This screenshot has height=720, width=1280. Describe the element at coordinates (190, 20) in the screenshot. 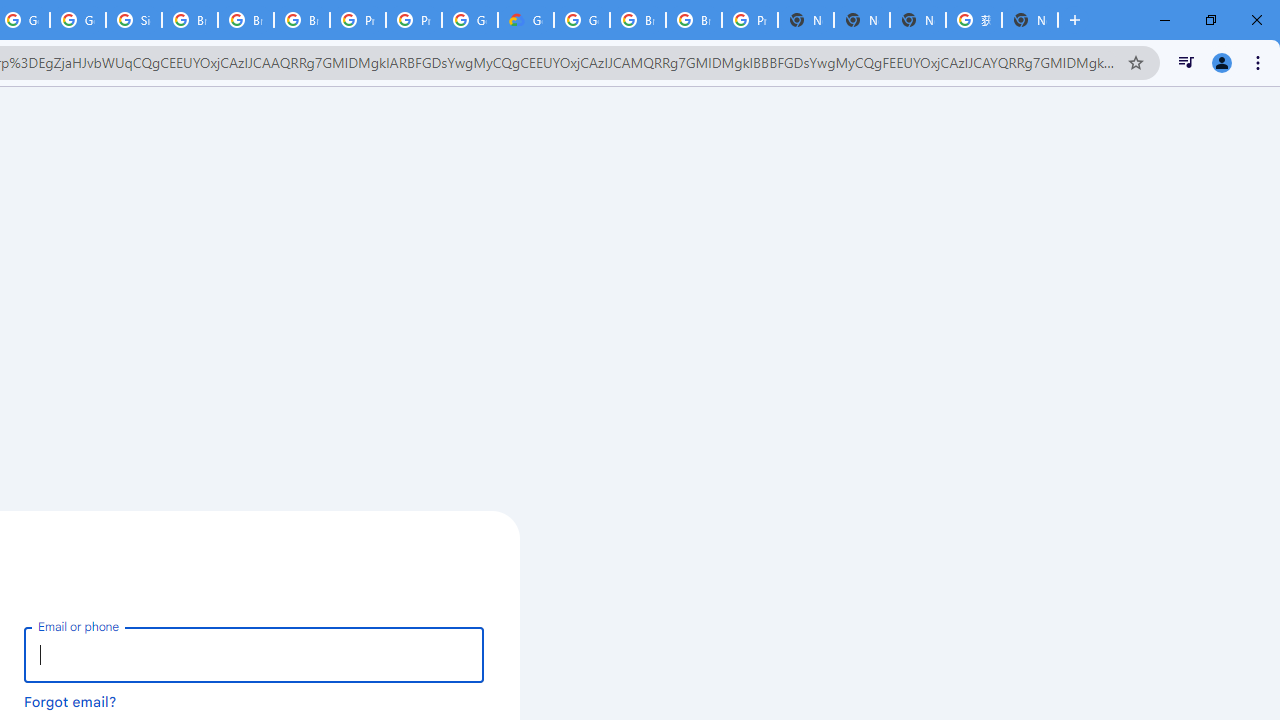

I see `Browse Chrome as a guest - Computer - Google Chrome Help` at that location.